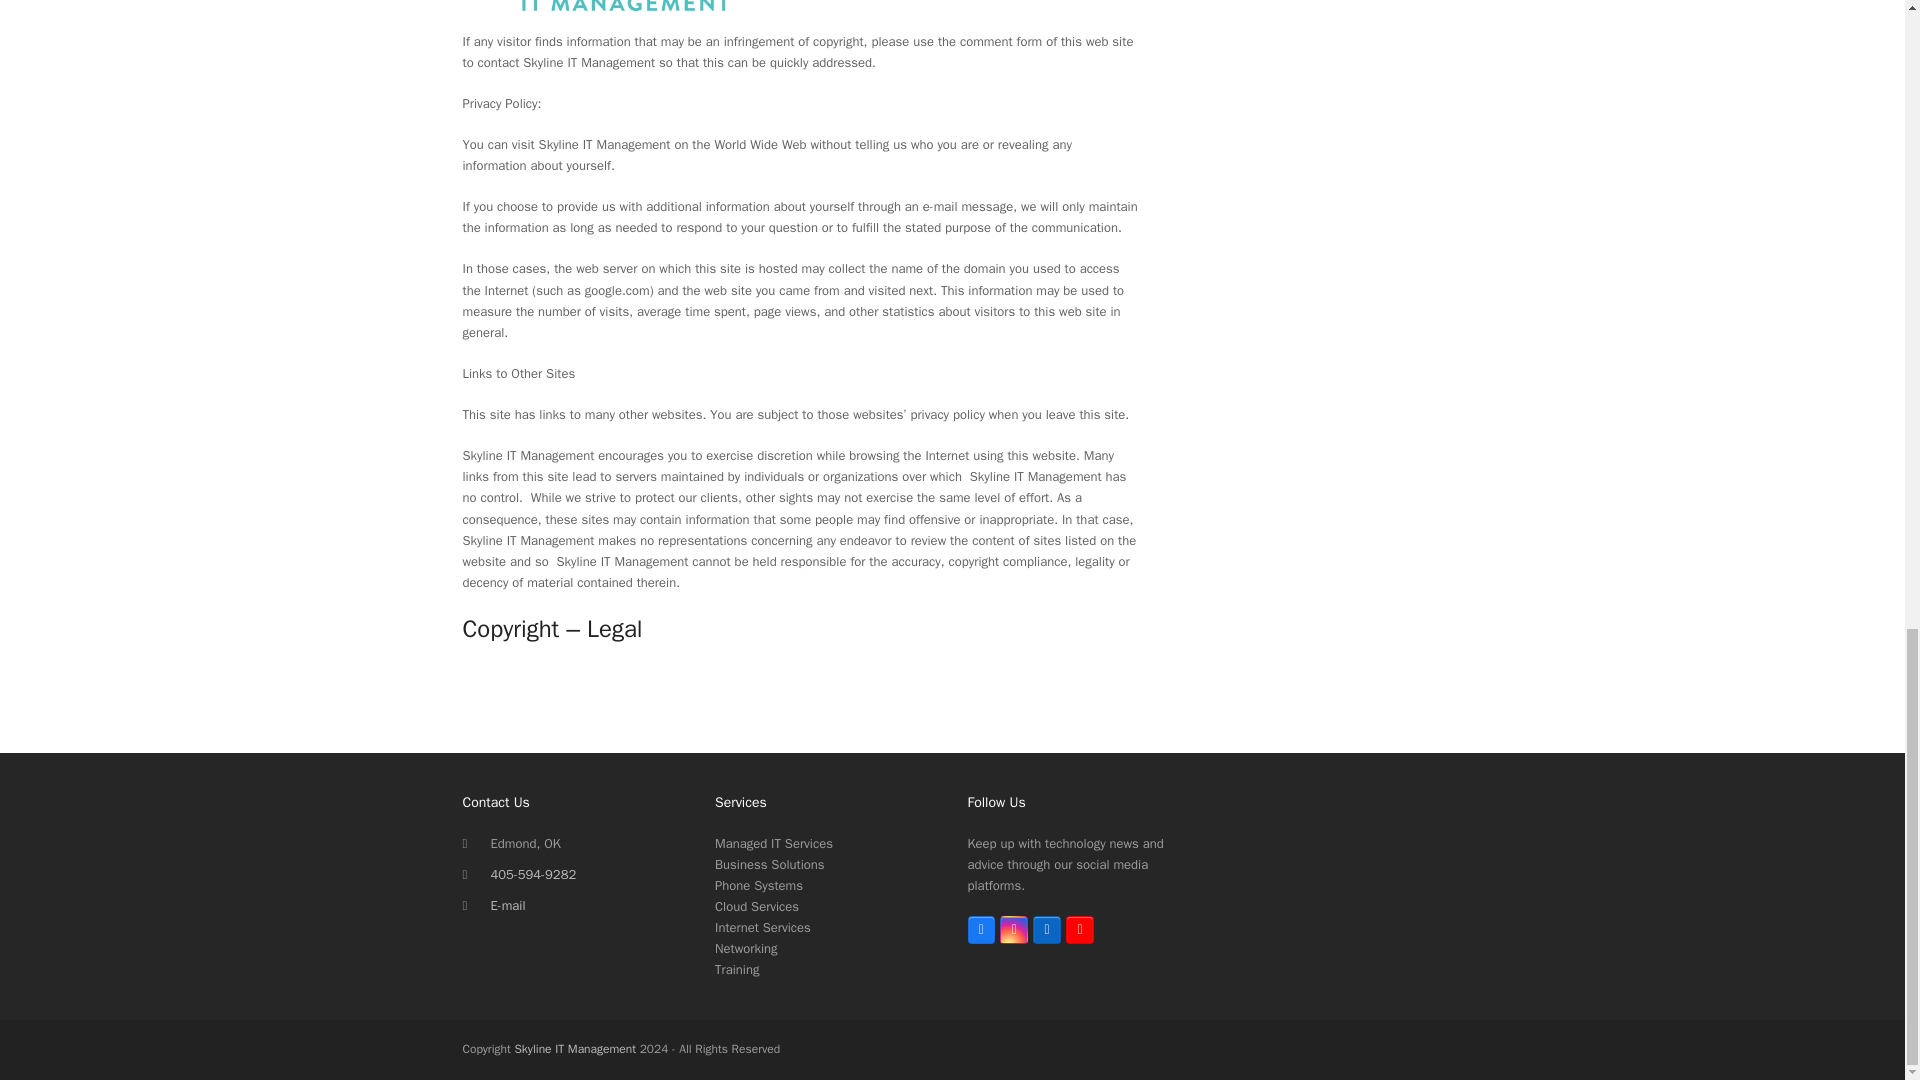 Image resolution: width=1920 pixels, height=1080 pixels. I want to click on View on Facebook, so click(1241, 701).